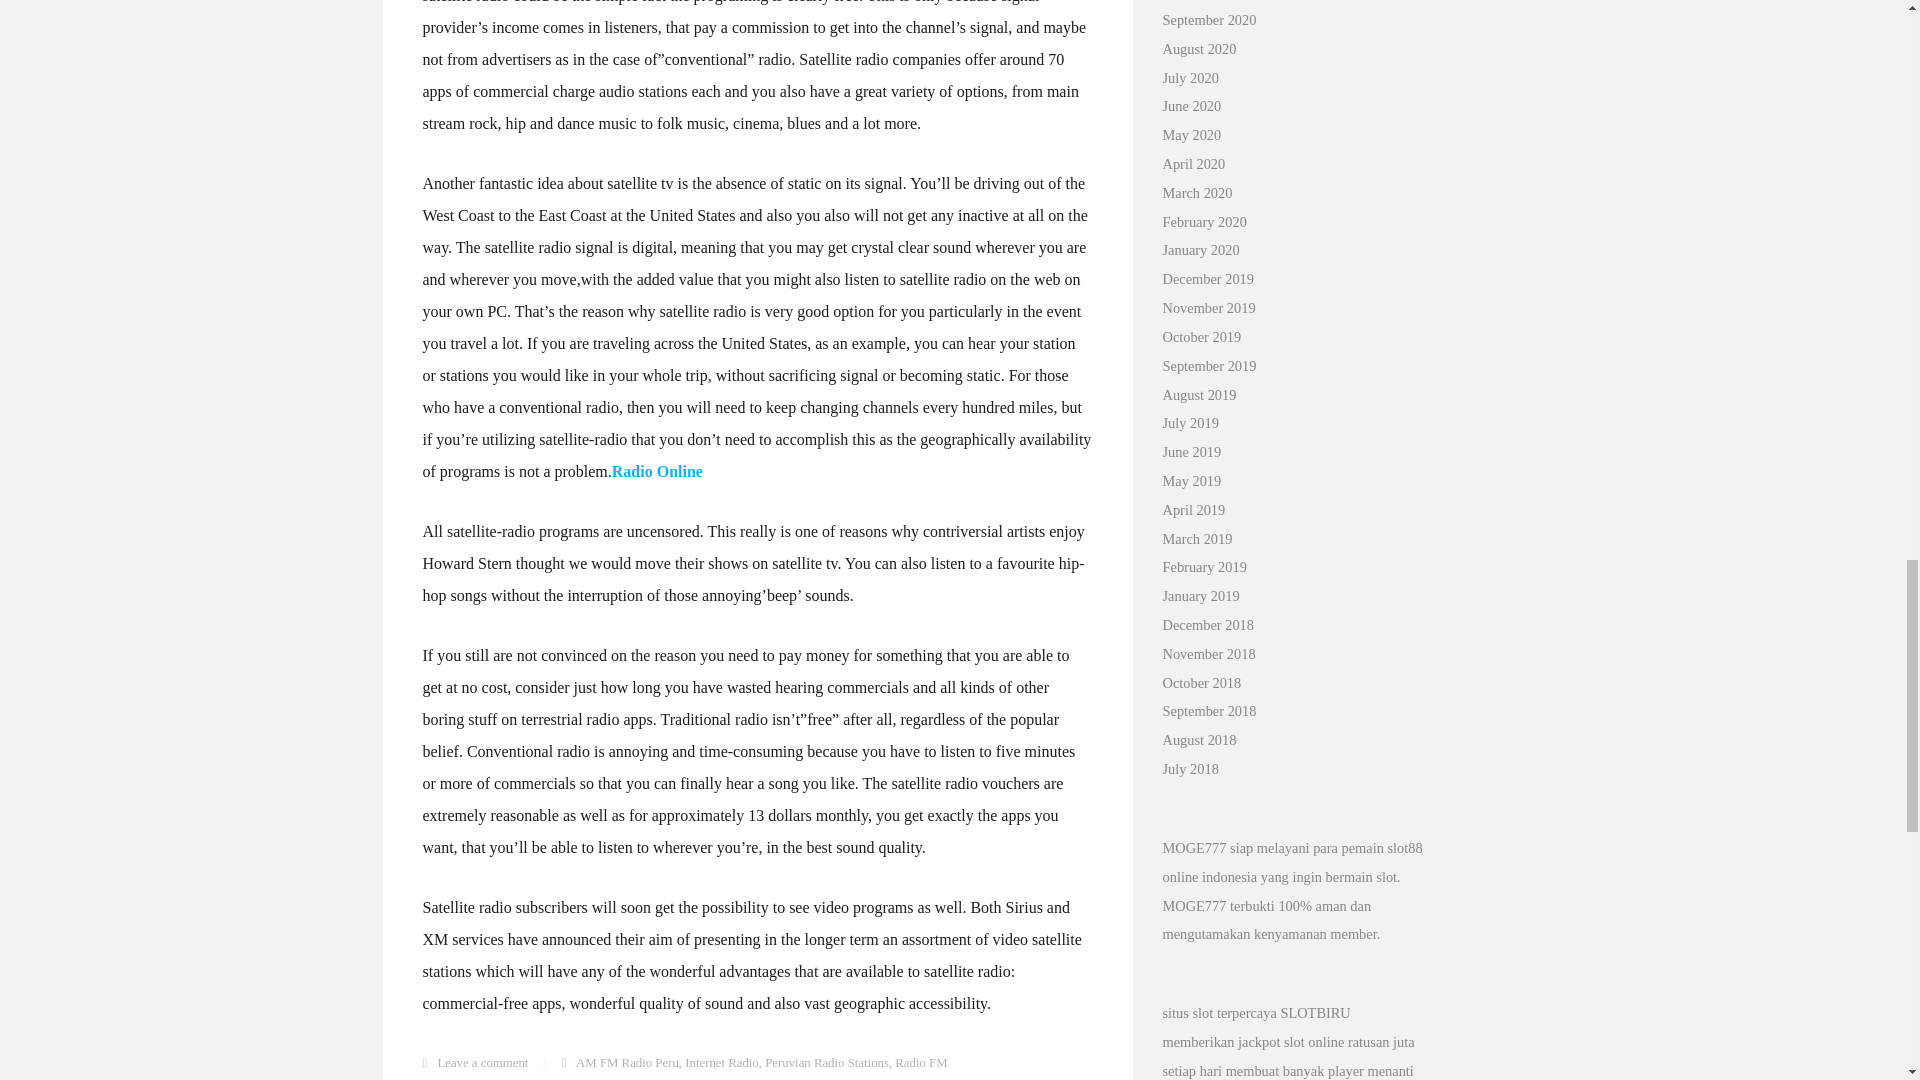 The height and width of the screenshot is (1080, 1920). Describe the element at coordinates (722, 1063) in the screenshot. I see `Internet Radio` at that location.